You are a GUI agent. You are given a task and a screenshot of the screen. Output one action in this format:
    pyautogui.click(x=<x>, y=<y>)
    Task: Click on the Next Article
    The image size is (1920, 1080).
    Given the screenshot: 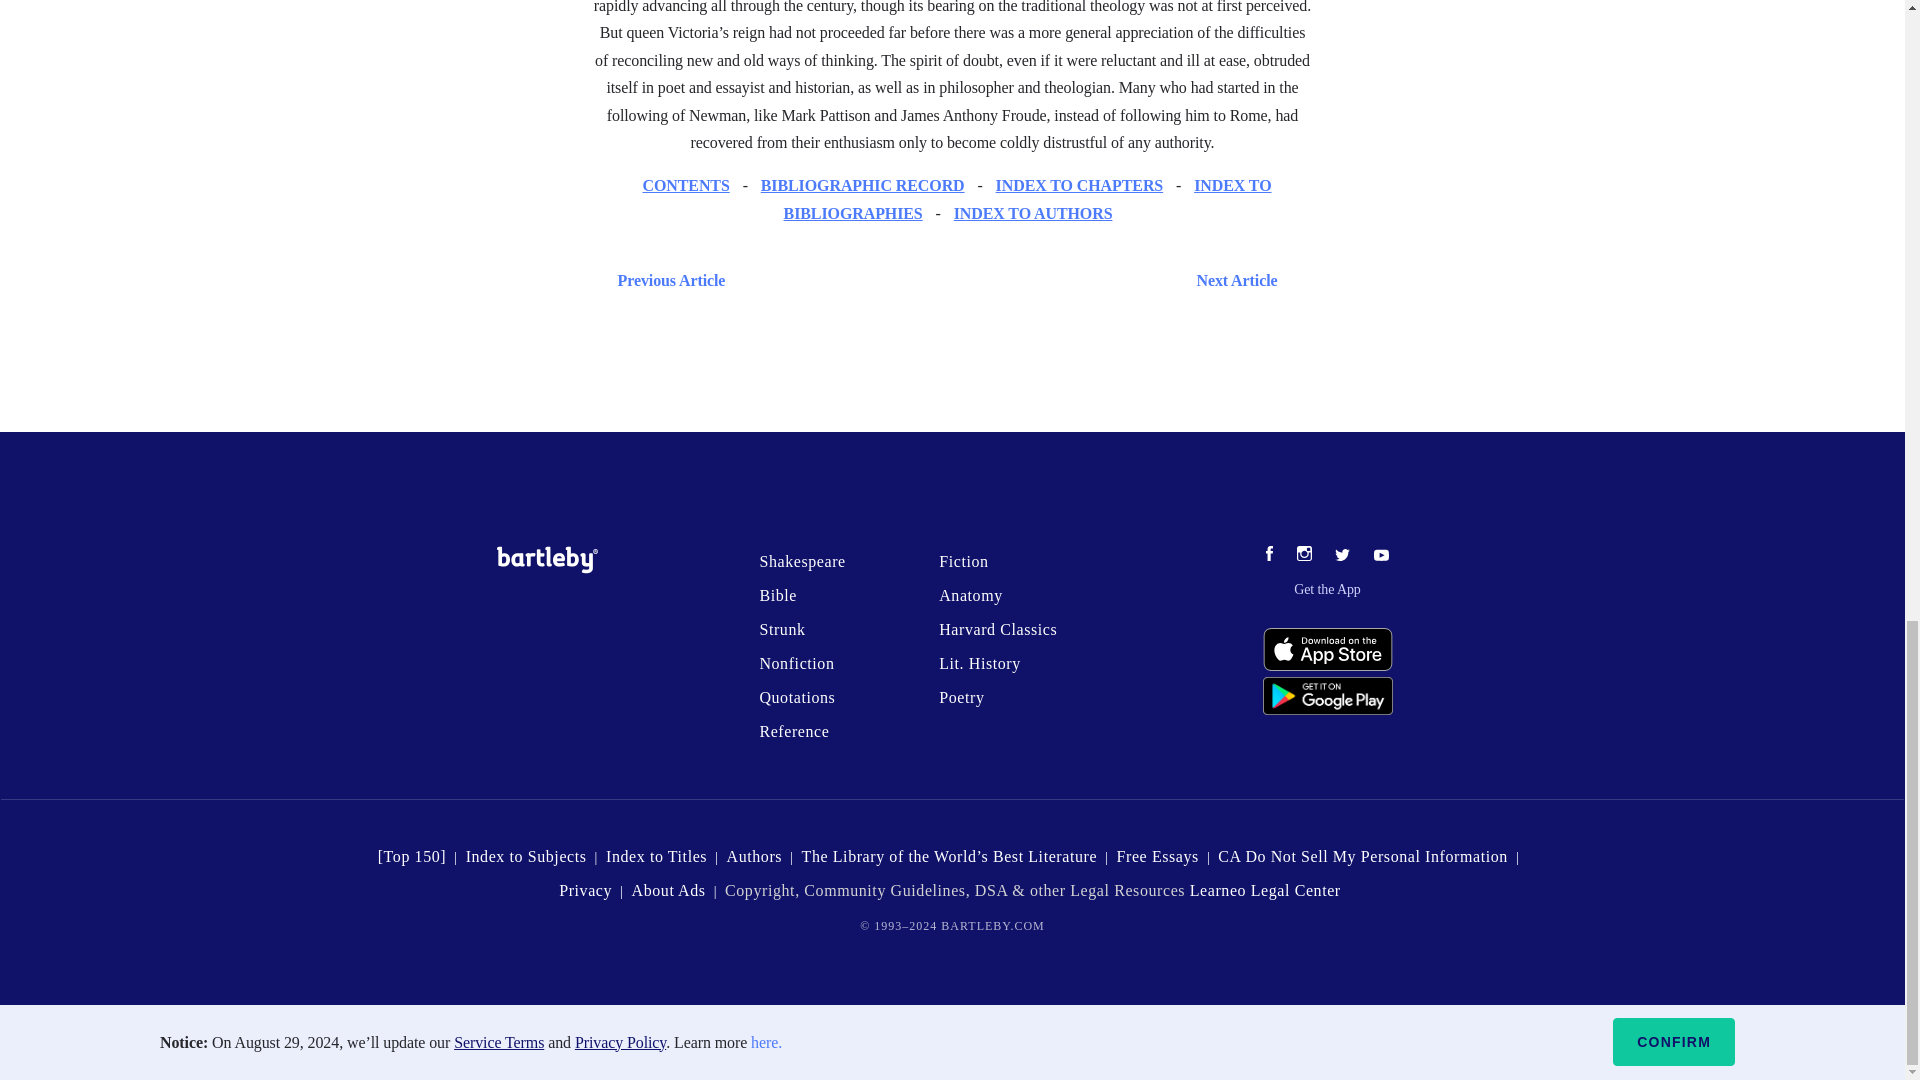 What is the action you would take?
    pyautogui.click(x=1010, y=280)
    